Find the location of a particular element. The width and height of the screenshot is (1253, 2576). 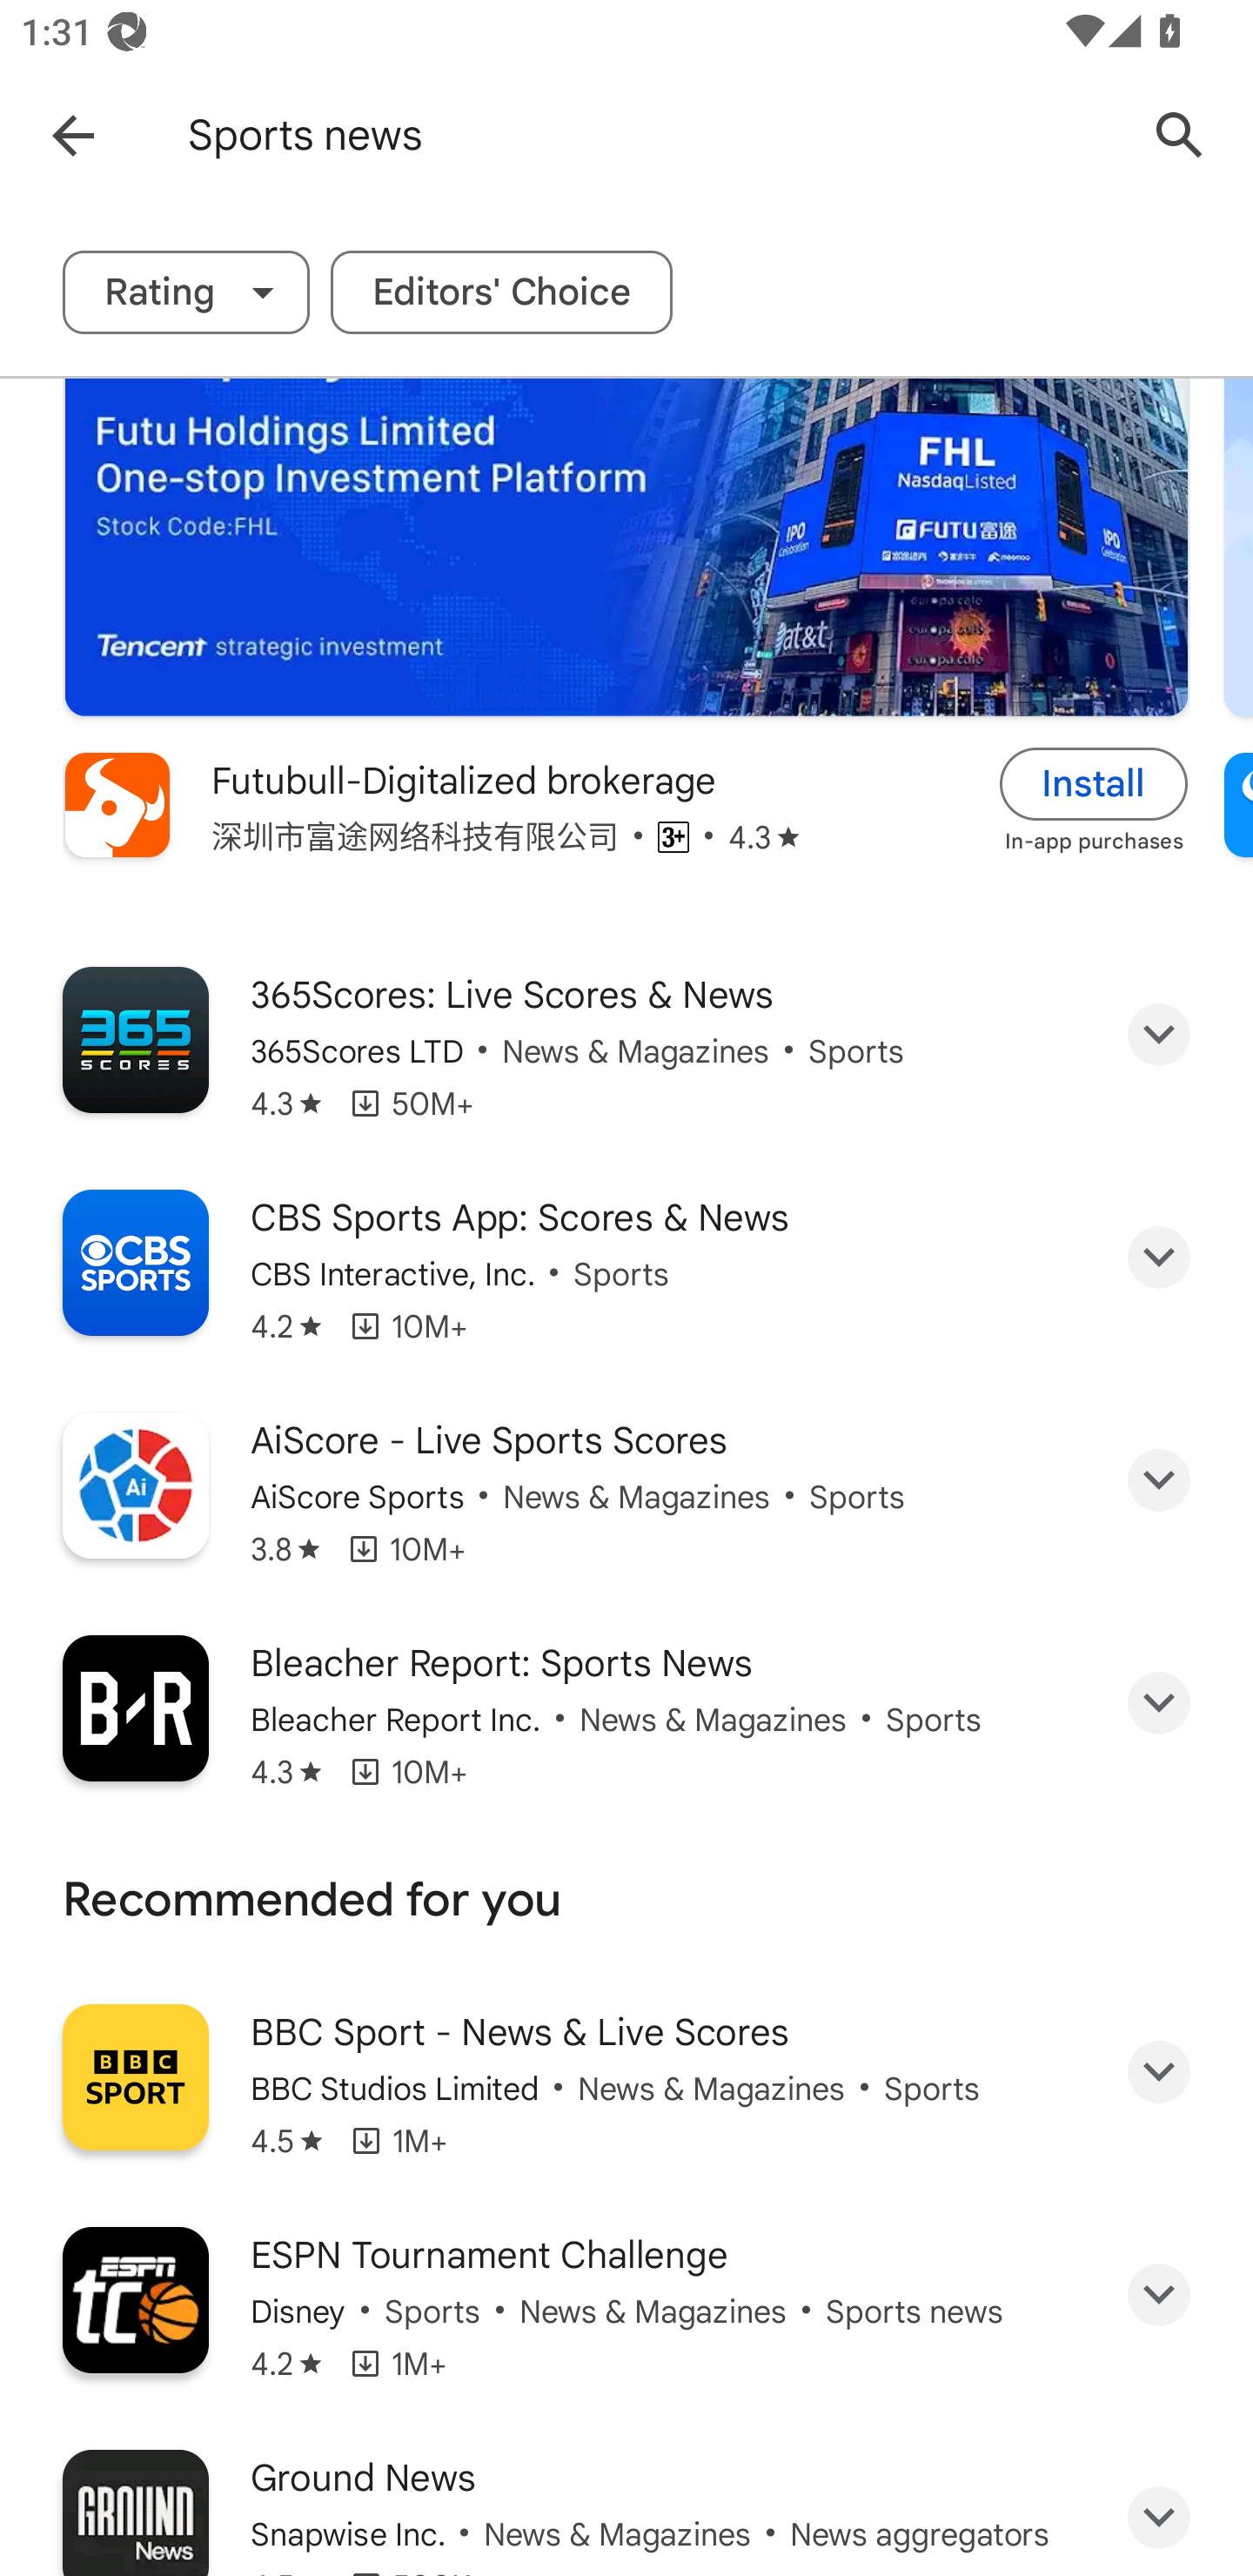

Expand content for Ground News is located at coordinates (1159, 2515).